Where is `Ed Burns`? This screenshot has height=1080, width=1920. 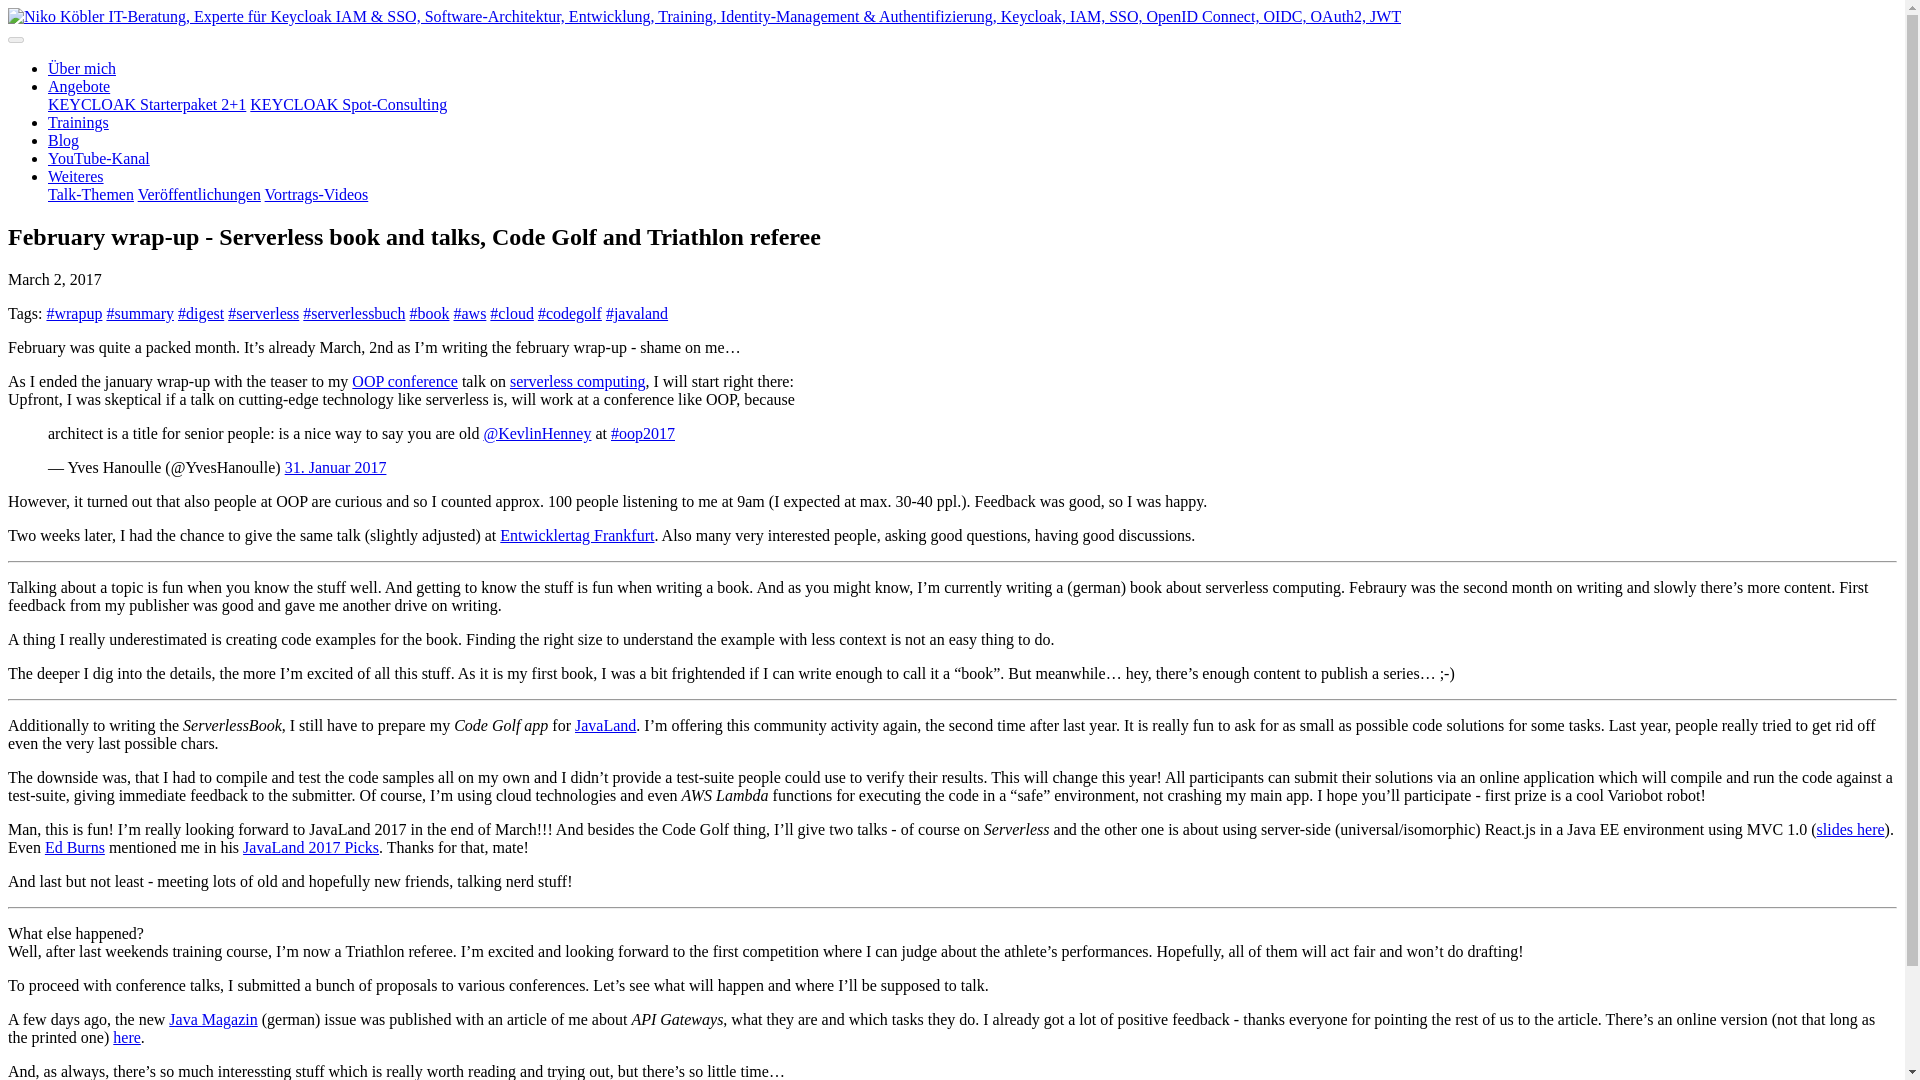
Ed Burns is located at coordinates (74, 848).